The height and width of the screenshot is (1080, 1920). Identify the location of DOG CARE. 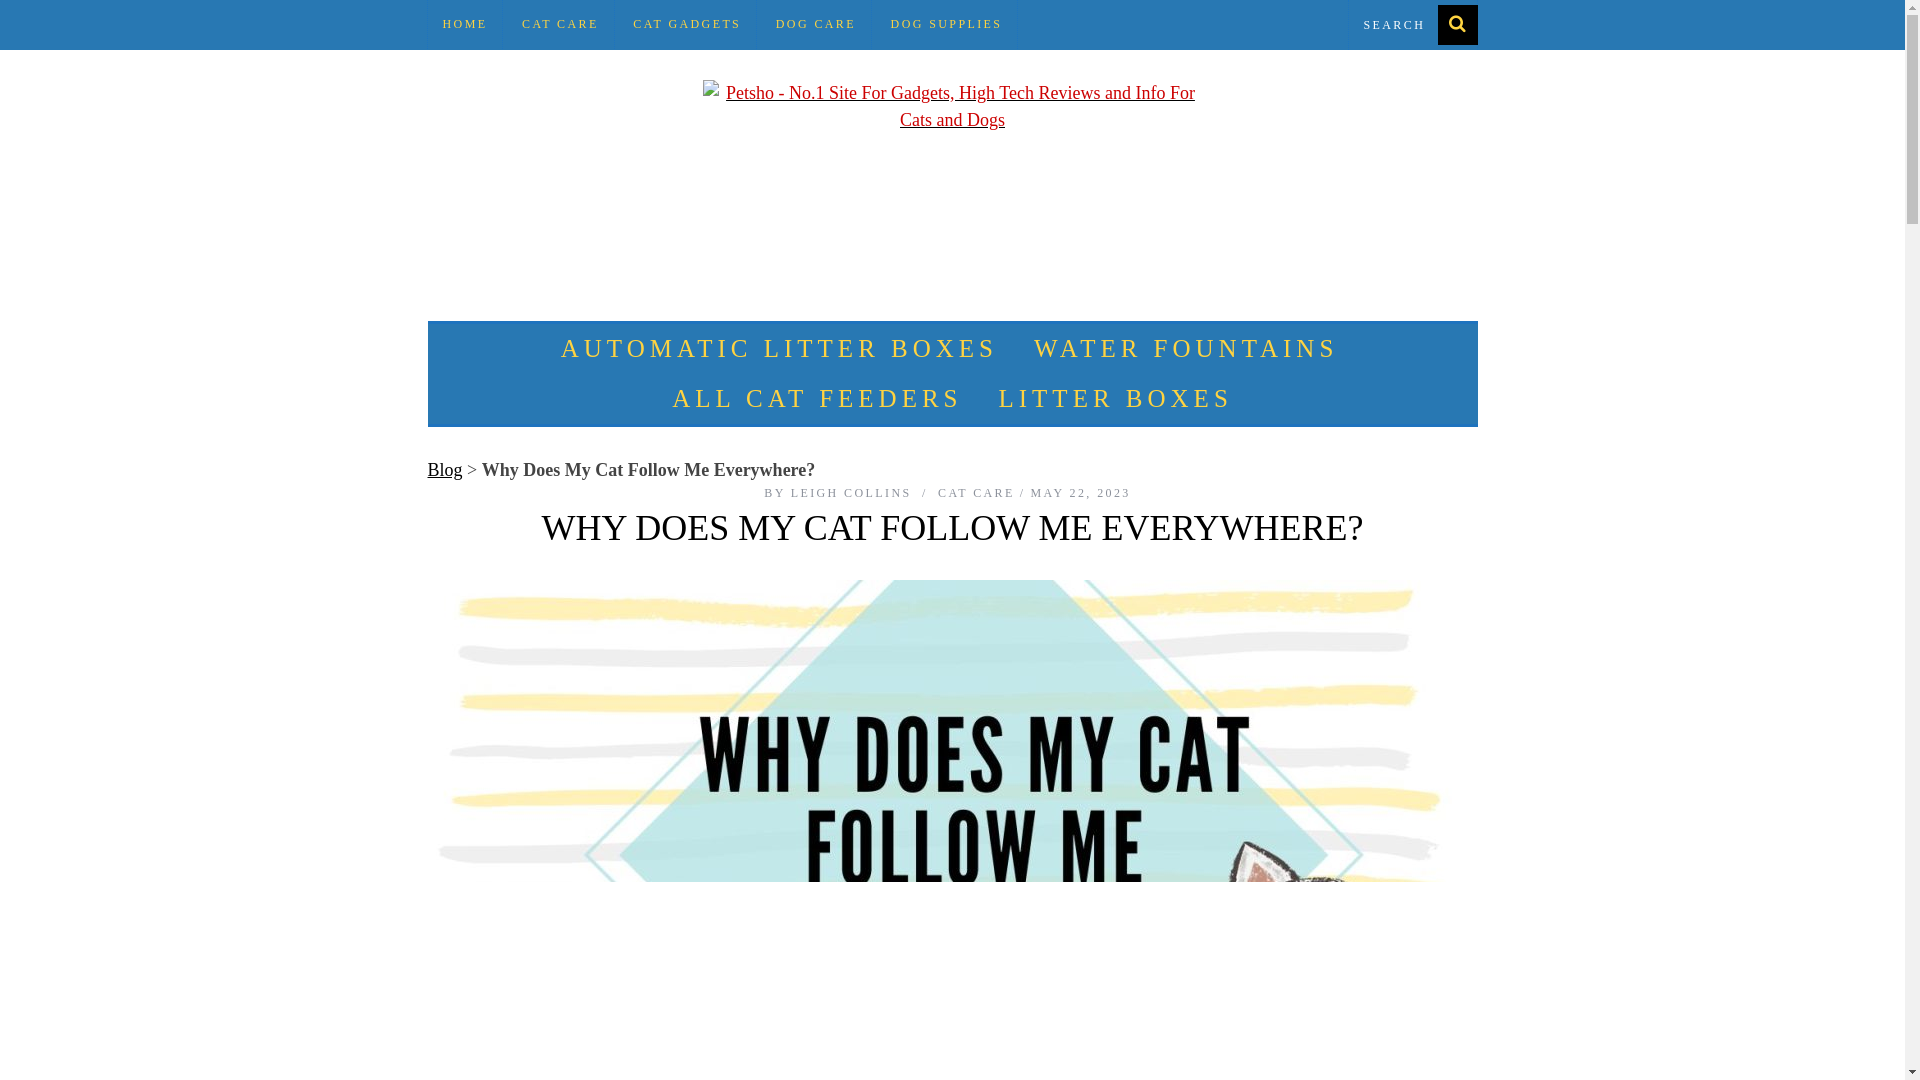
(816, 24).